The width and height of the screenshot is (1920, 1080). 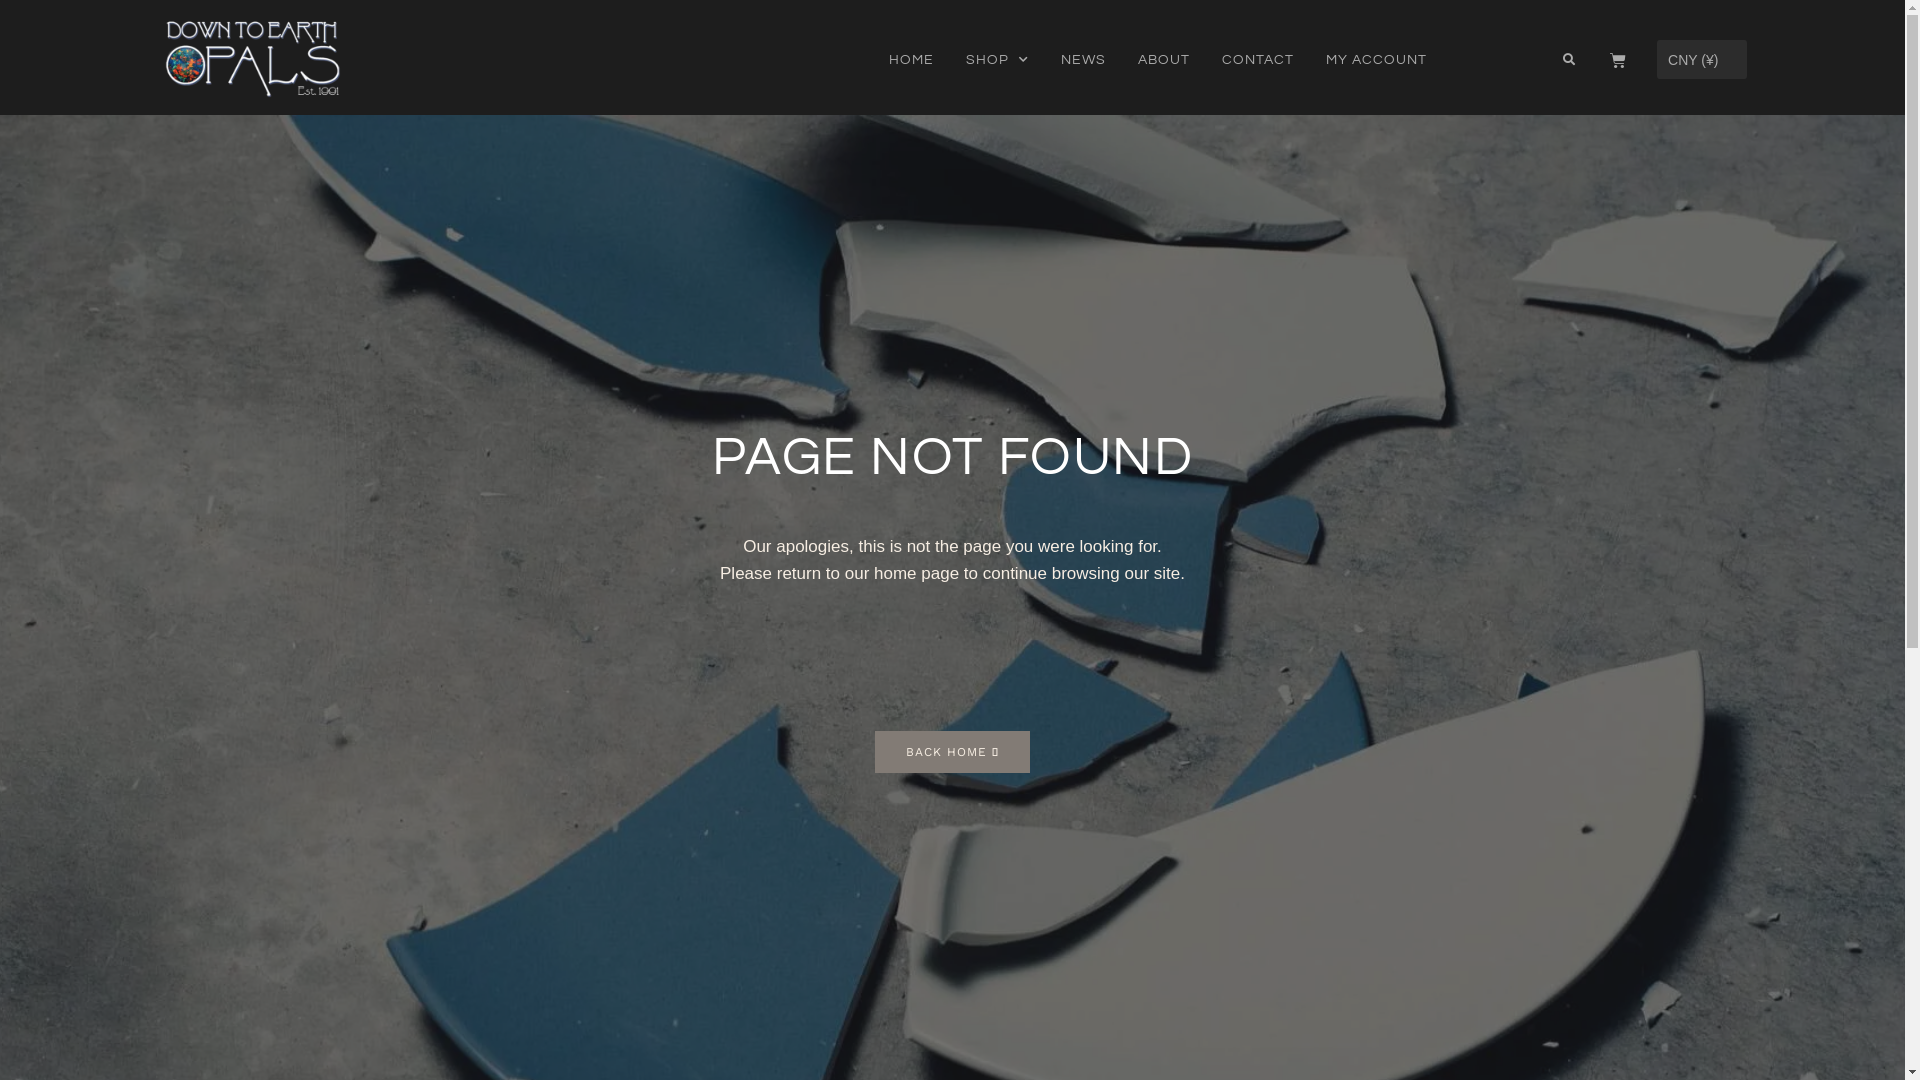 What do you see at coordinates (1376, 60) in the screenshot?
I see `MY ACCOUNT` at bounding box center [1376, 60].